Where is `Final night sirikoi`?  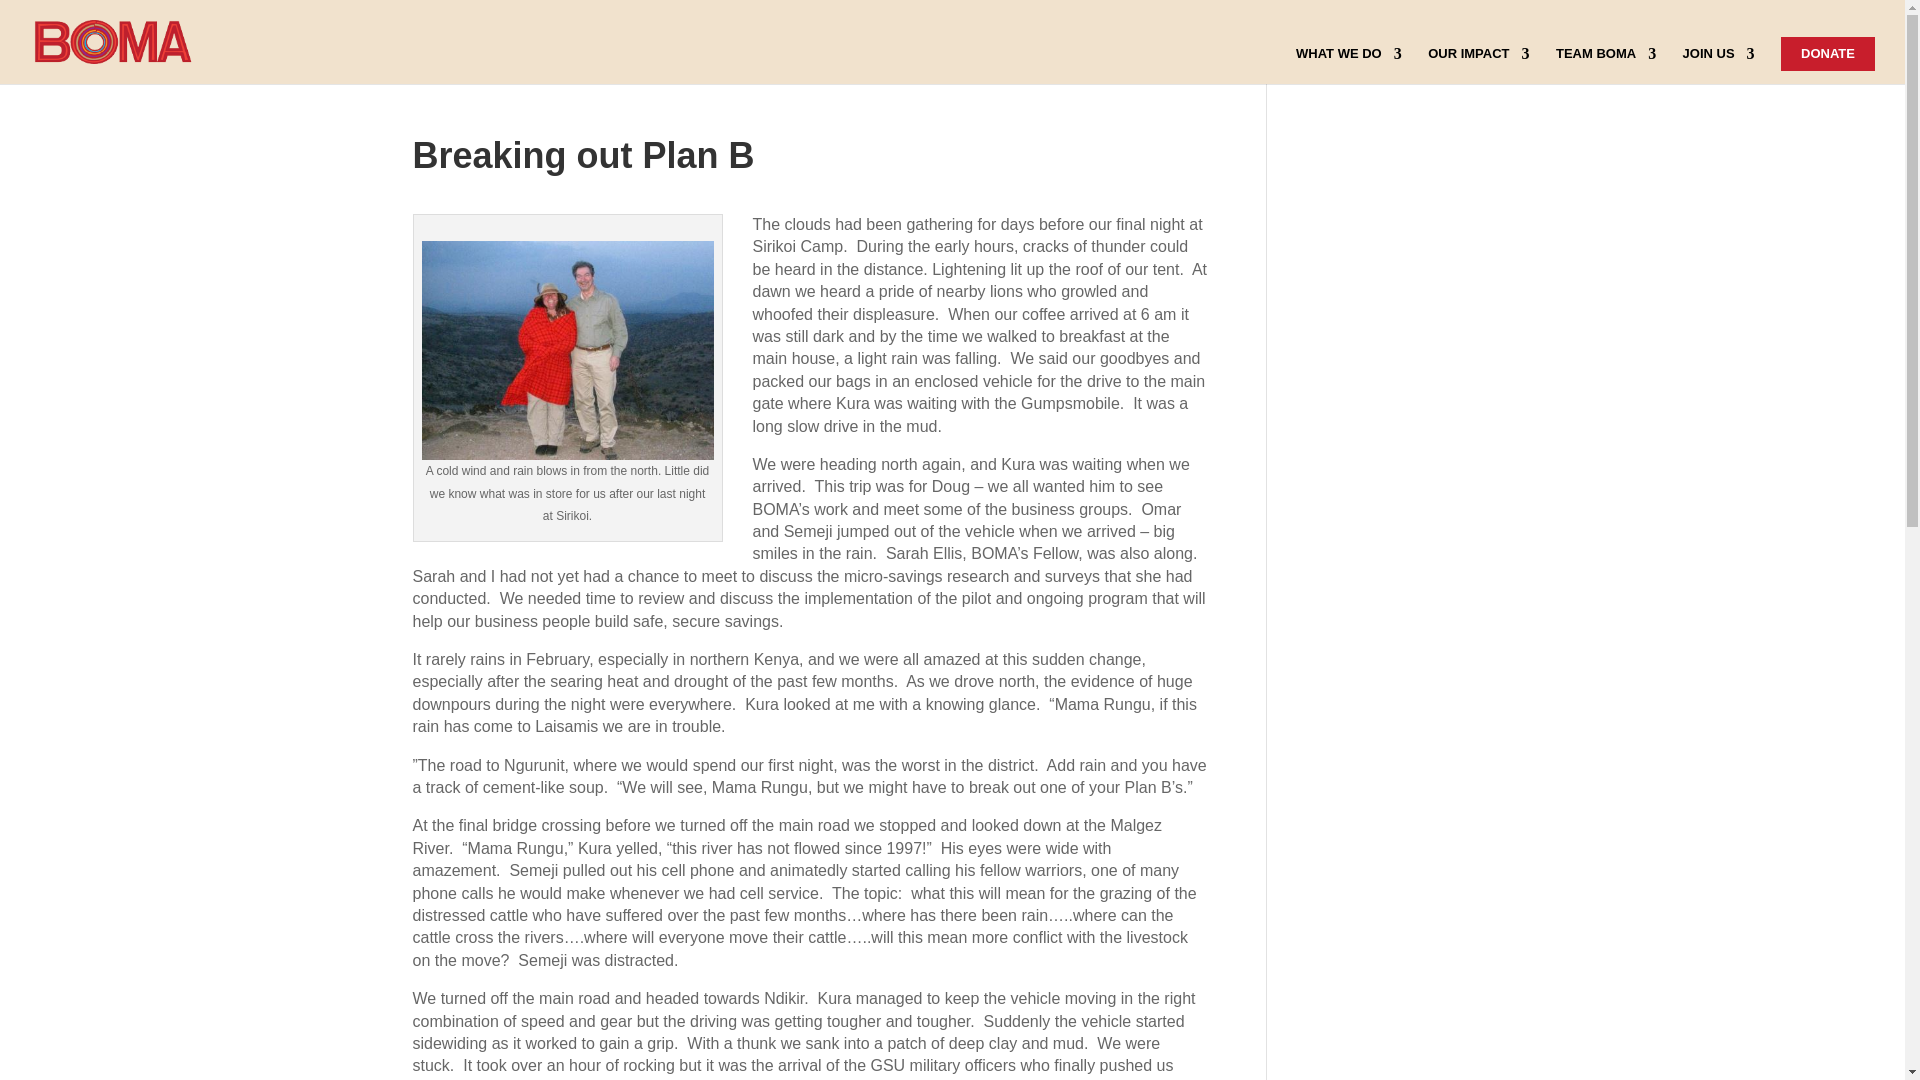
Final night sirikoi is located at coordinates (568, 350).